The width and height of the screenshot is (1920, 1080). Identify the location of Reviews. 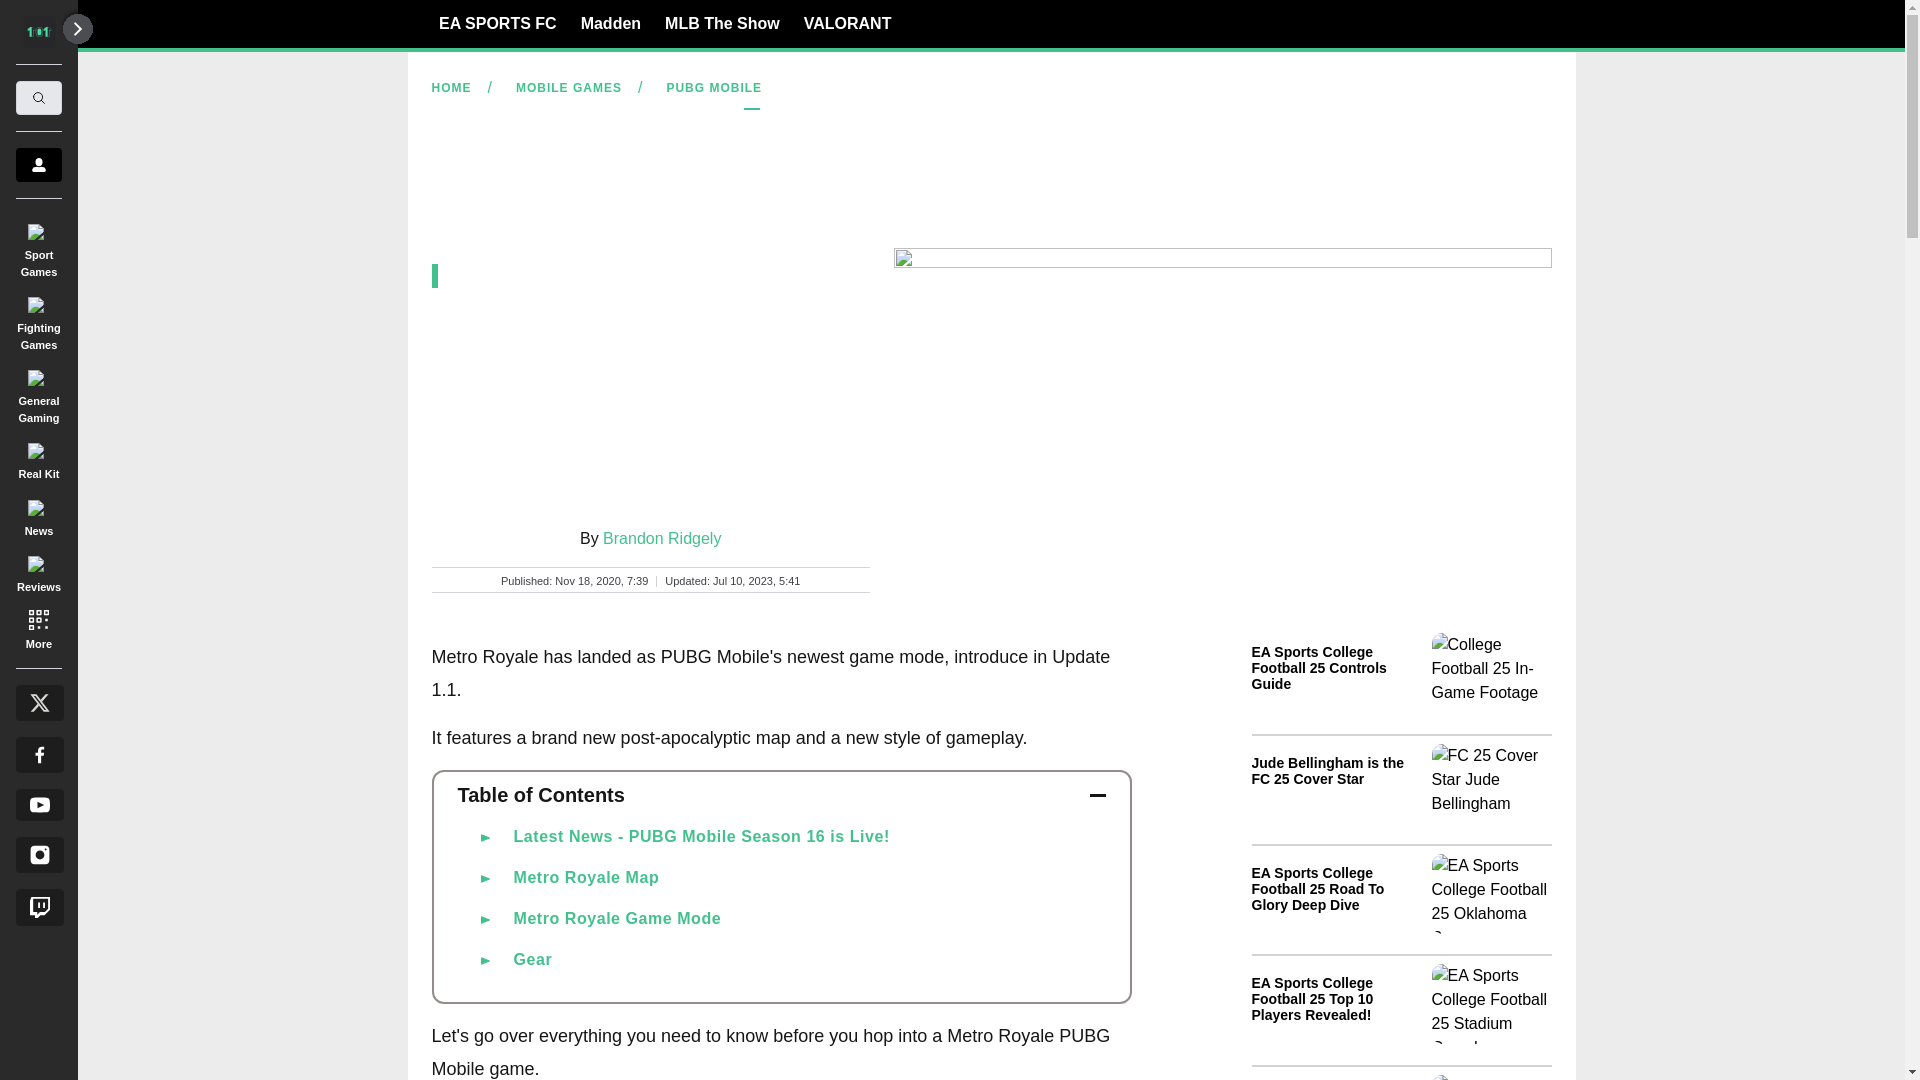
(38, 571).